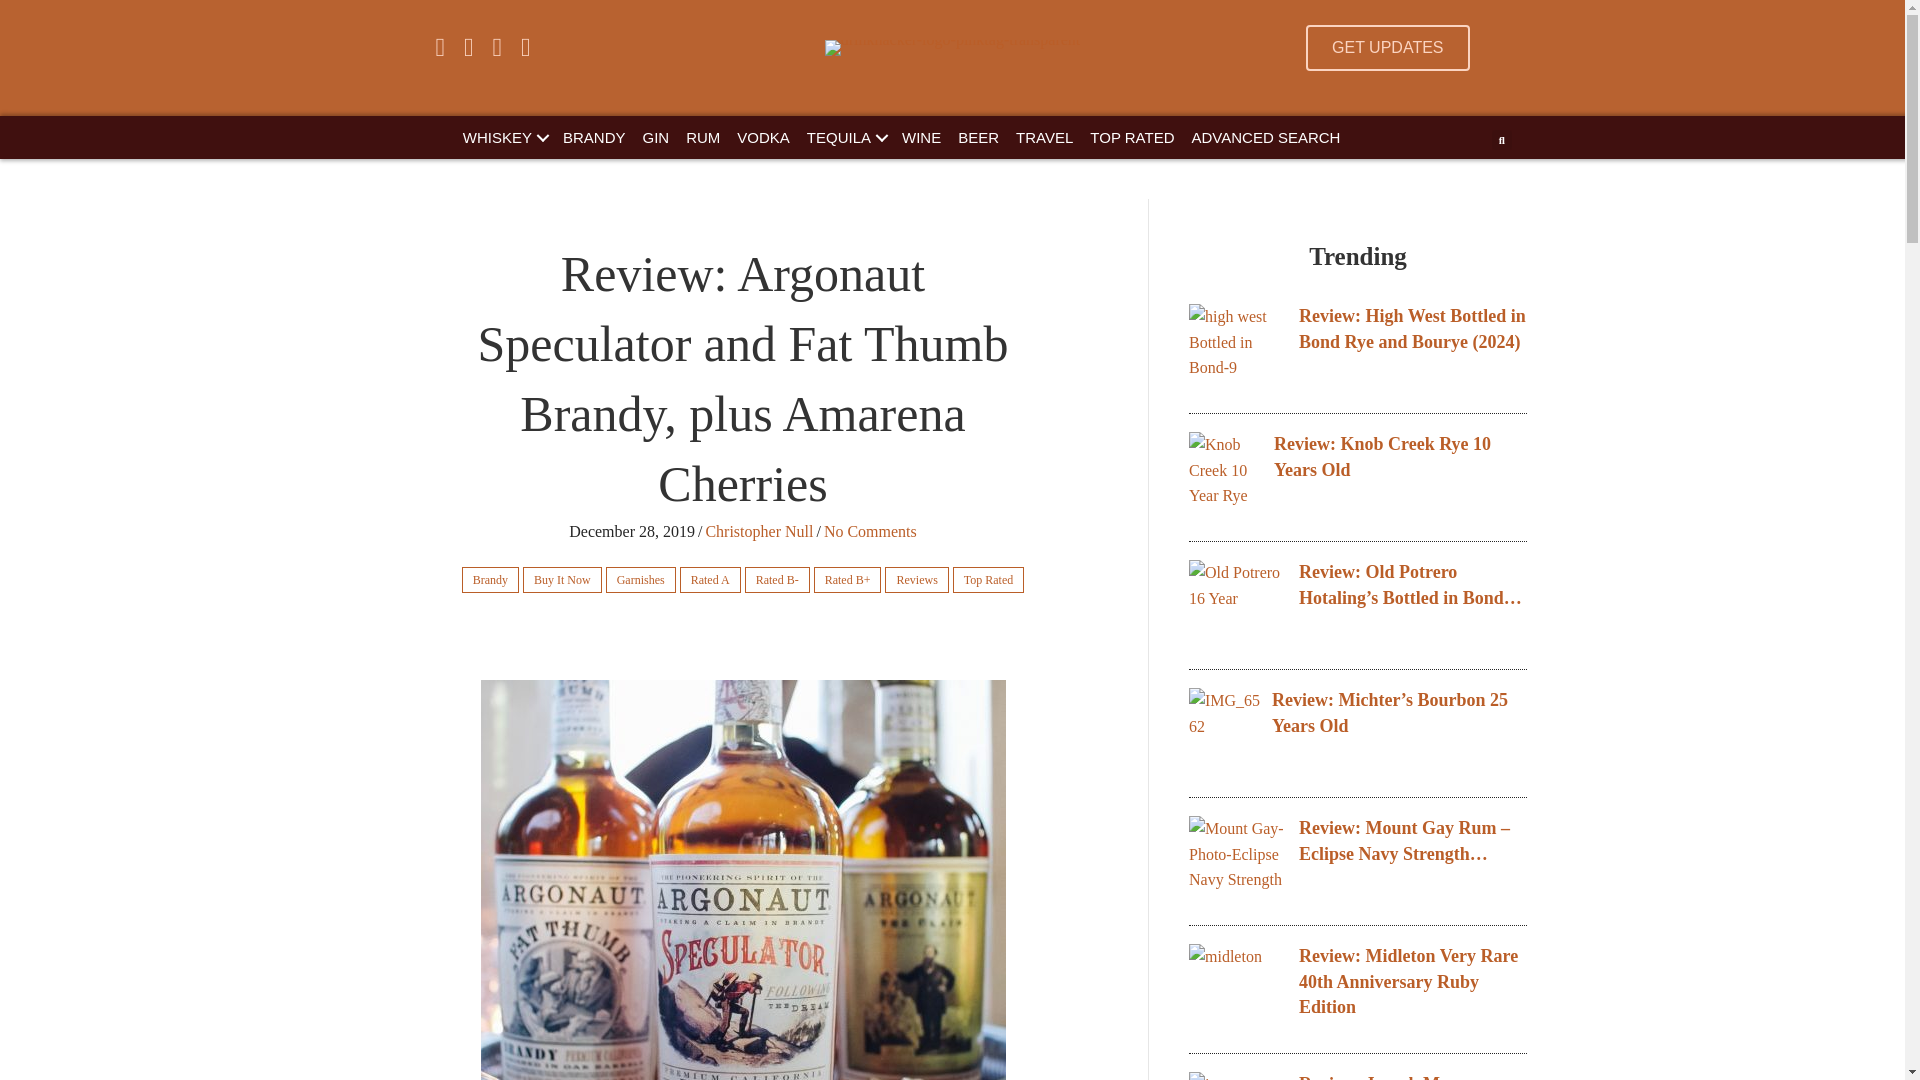 Image resolution: width=1920 pixels, height=1080 pixels. What do you see at coordinates (952, 48) in the screenshot?
I see `drinkhacker-logo-pinktag-transparent` at bounding box center [952, 48].